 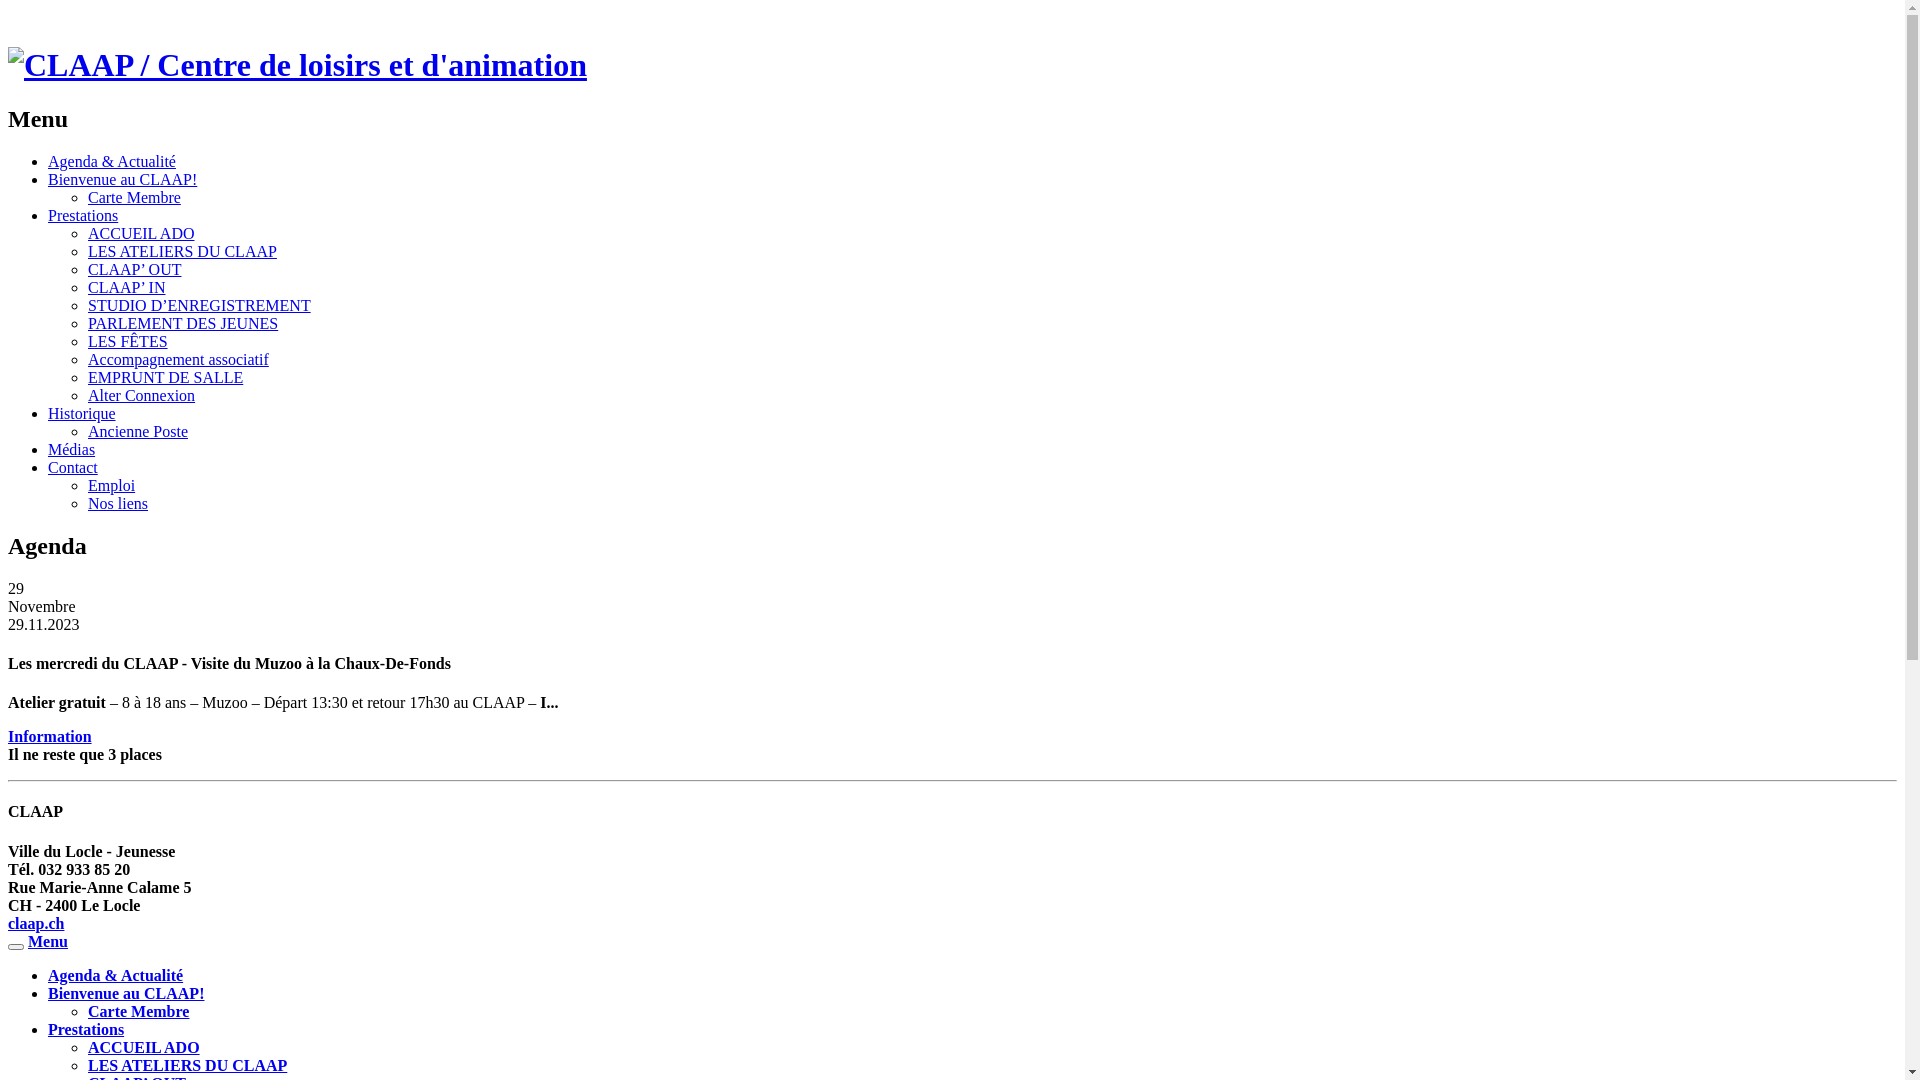 What do you see at coordinates (144, 1048) in the screenshot?
I see `ACCUEIL ADO` at bounding box center [144, 1048].